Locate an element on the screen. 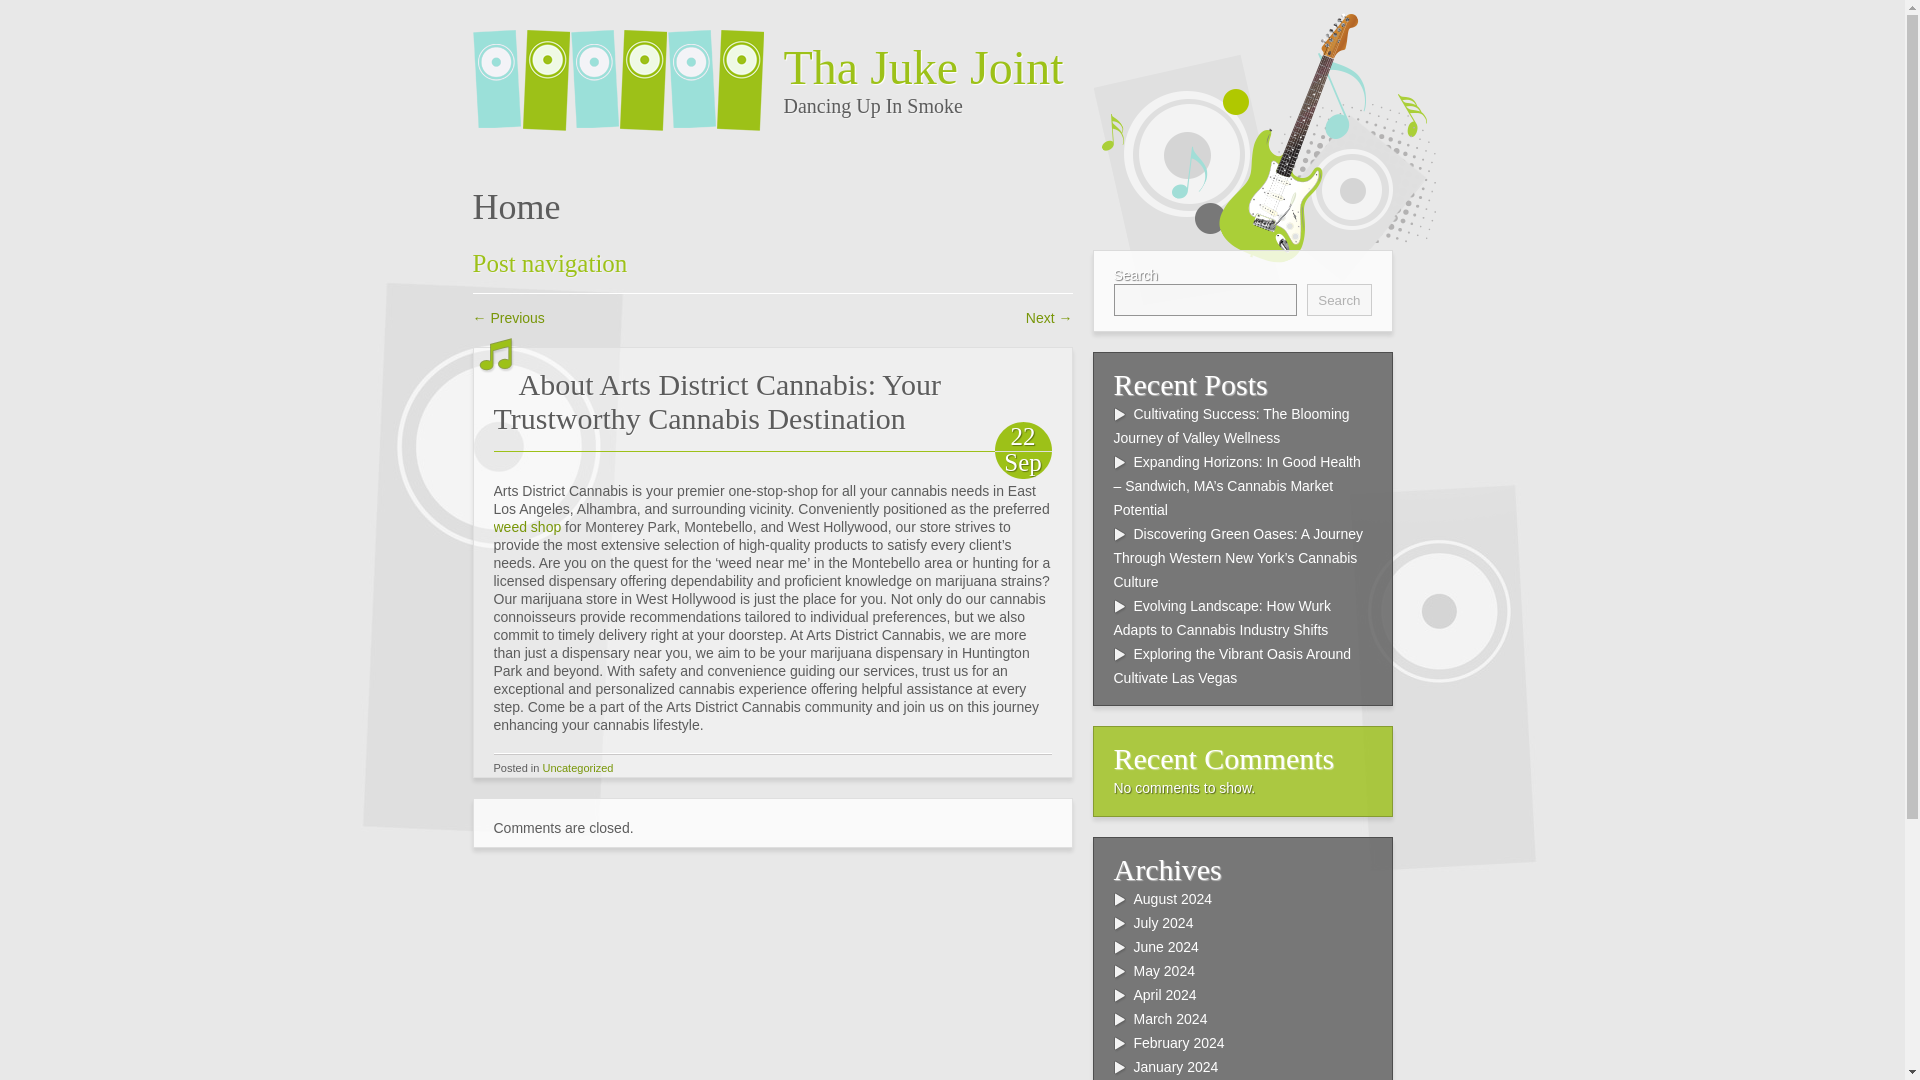 Image resolution: width=1920 pixels, height=1080 pixels. weed shop is located at coordinates (528, 526).